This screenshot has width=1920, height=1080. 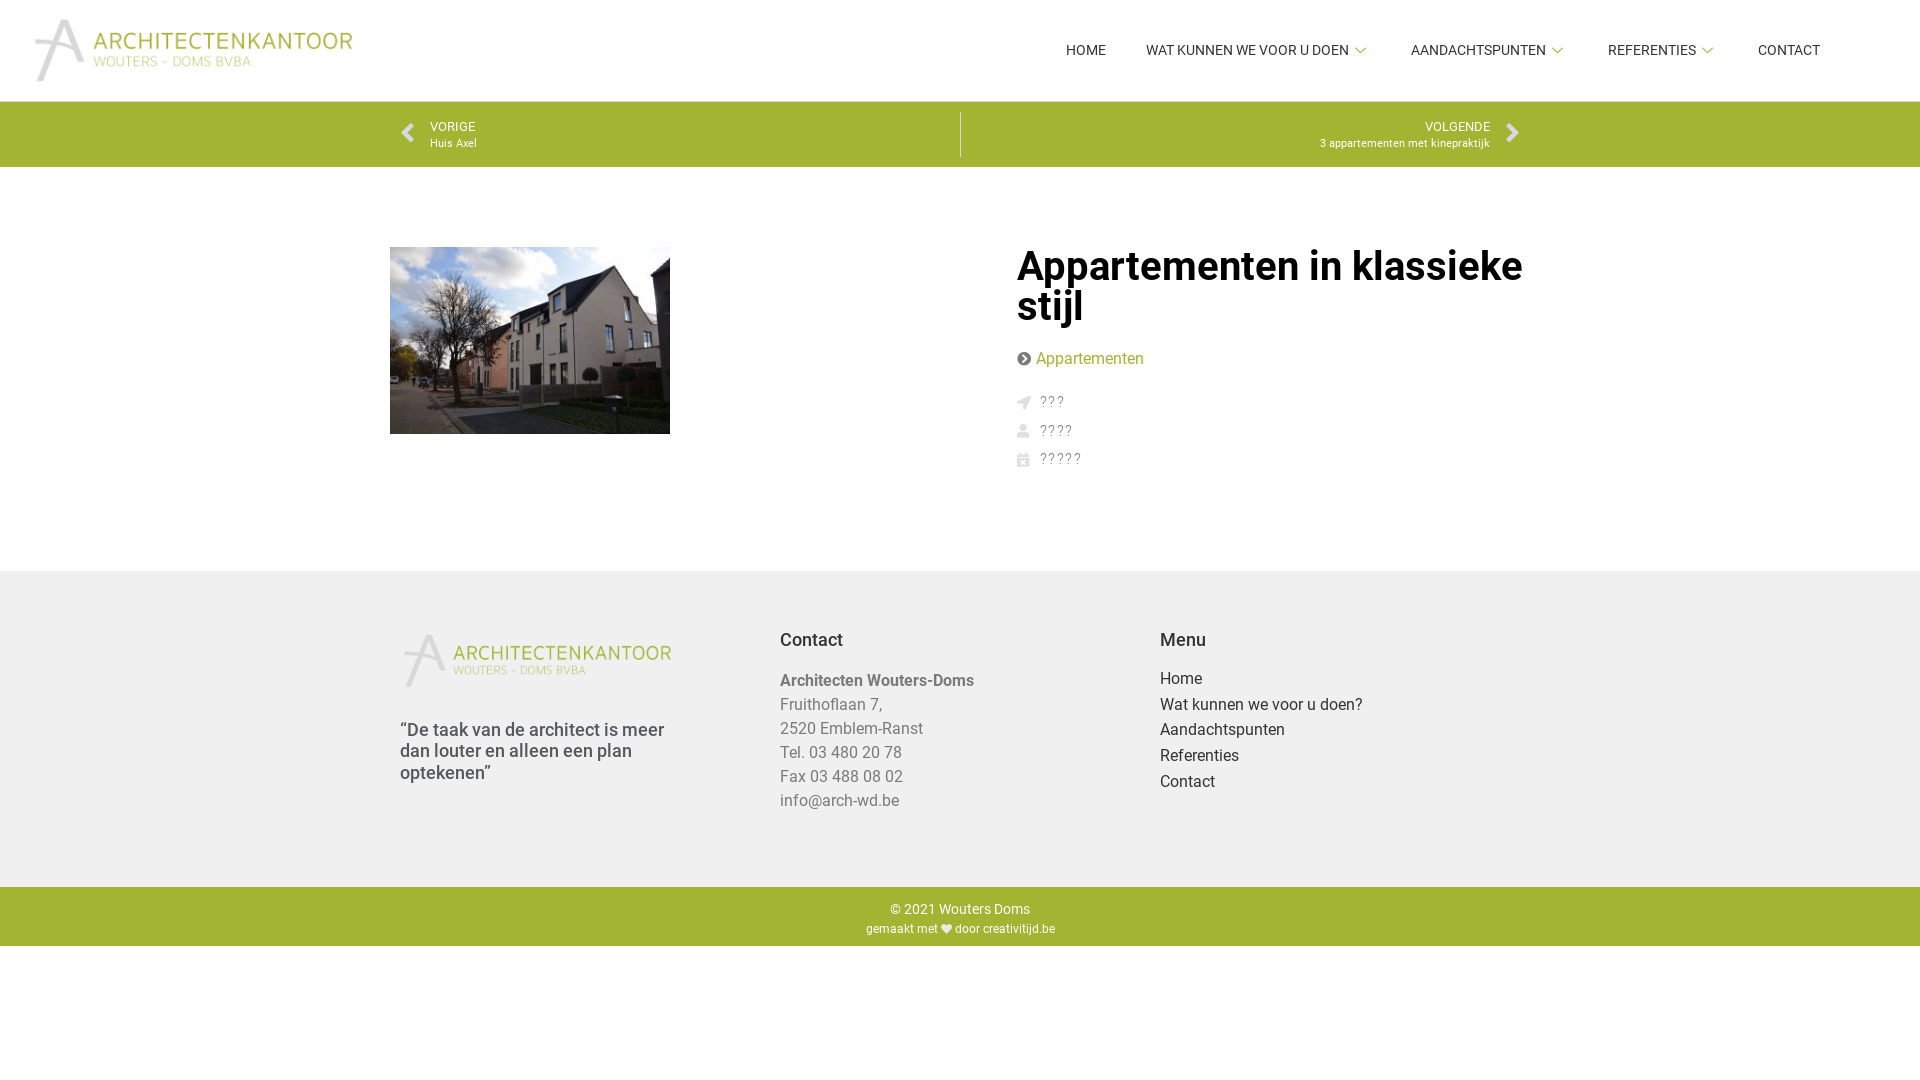 I want to click on Referenties, so click(x=1340, y=756).